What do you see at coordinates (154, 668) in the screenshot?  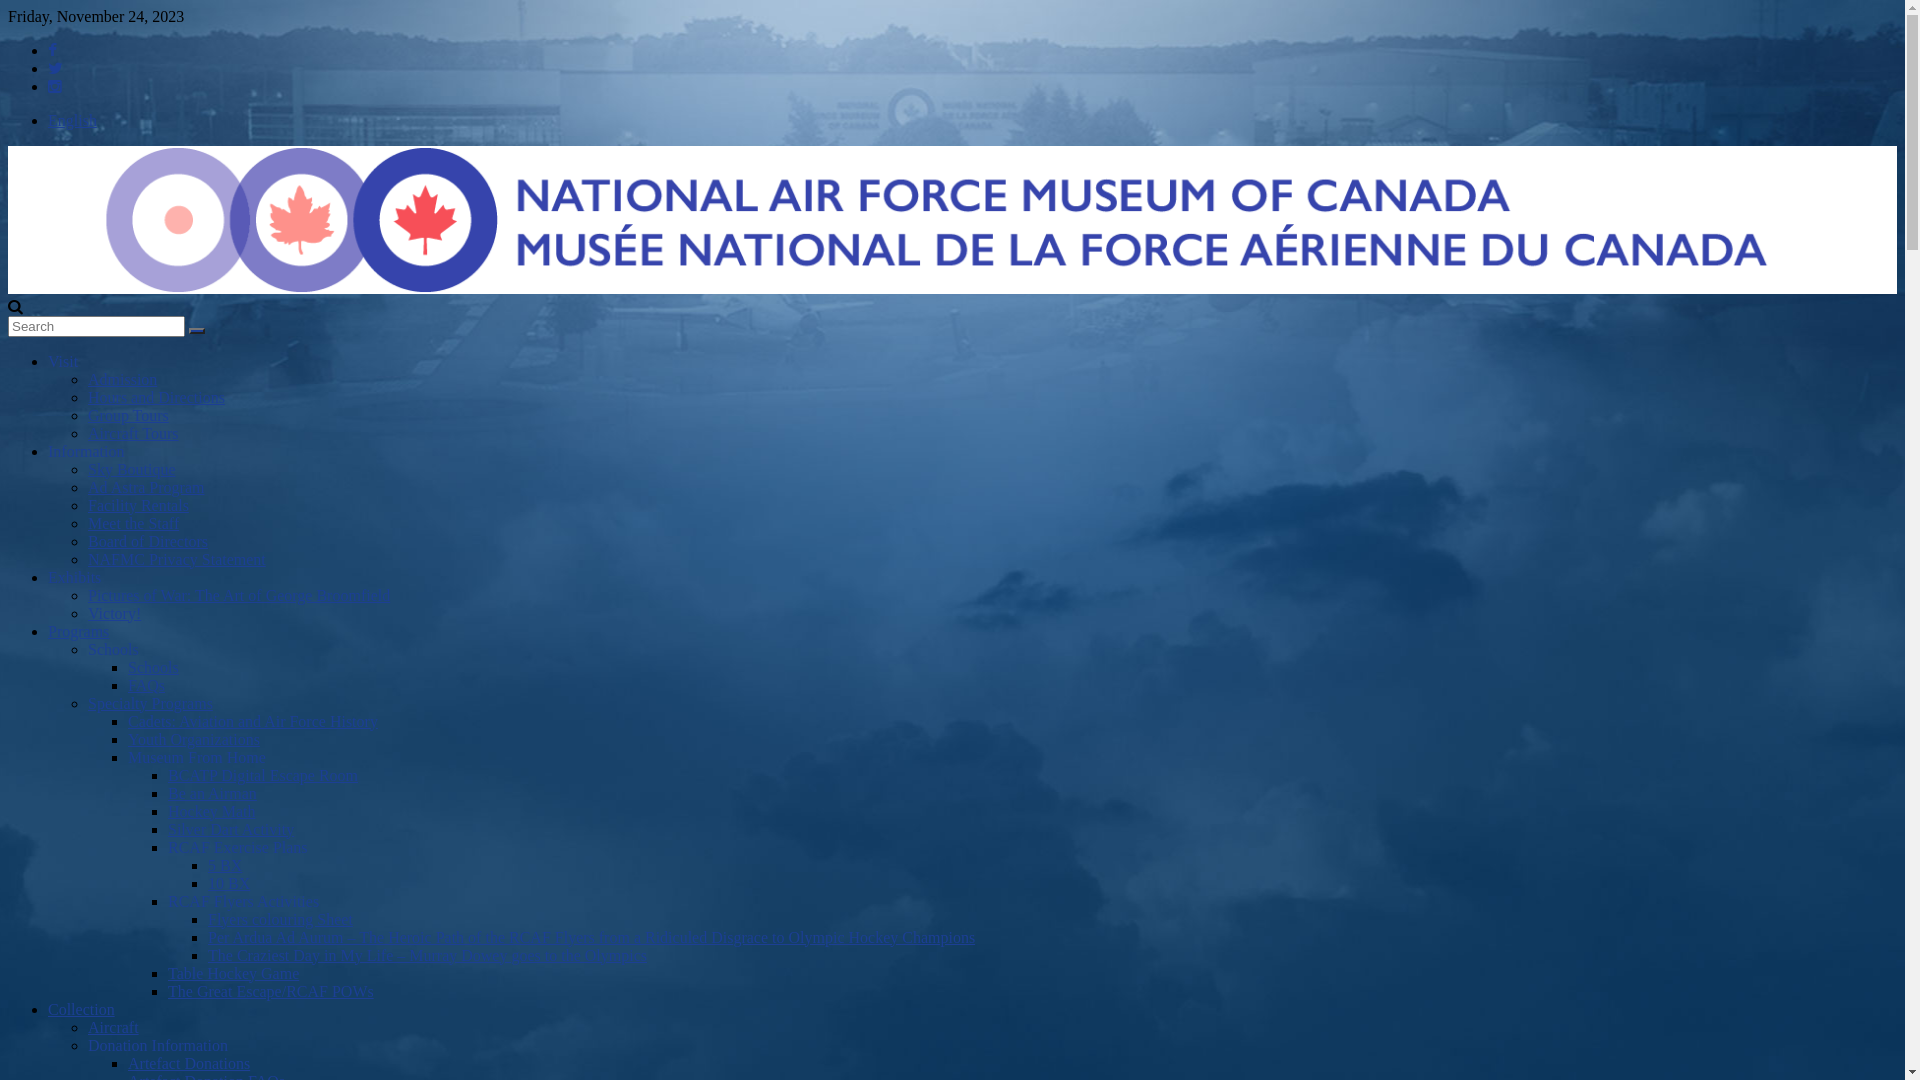 I see `Schools` at bounding box center [154, 668].